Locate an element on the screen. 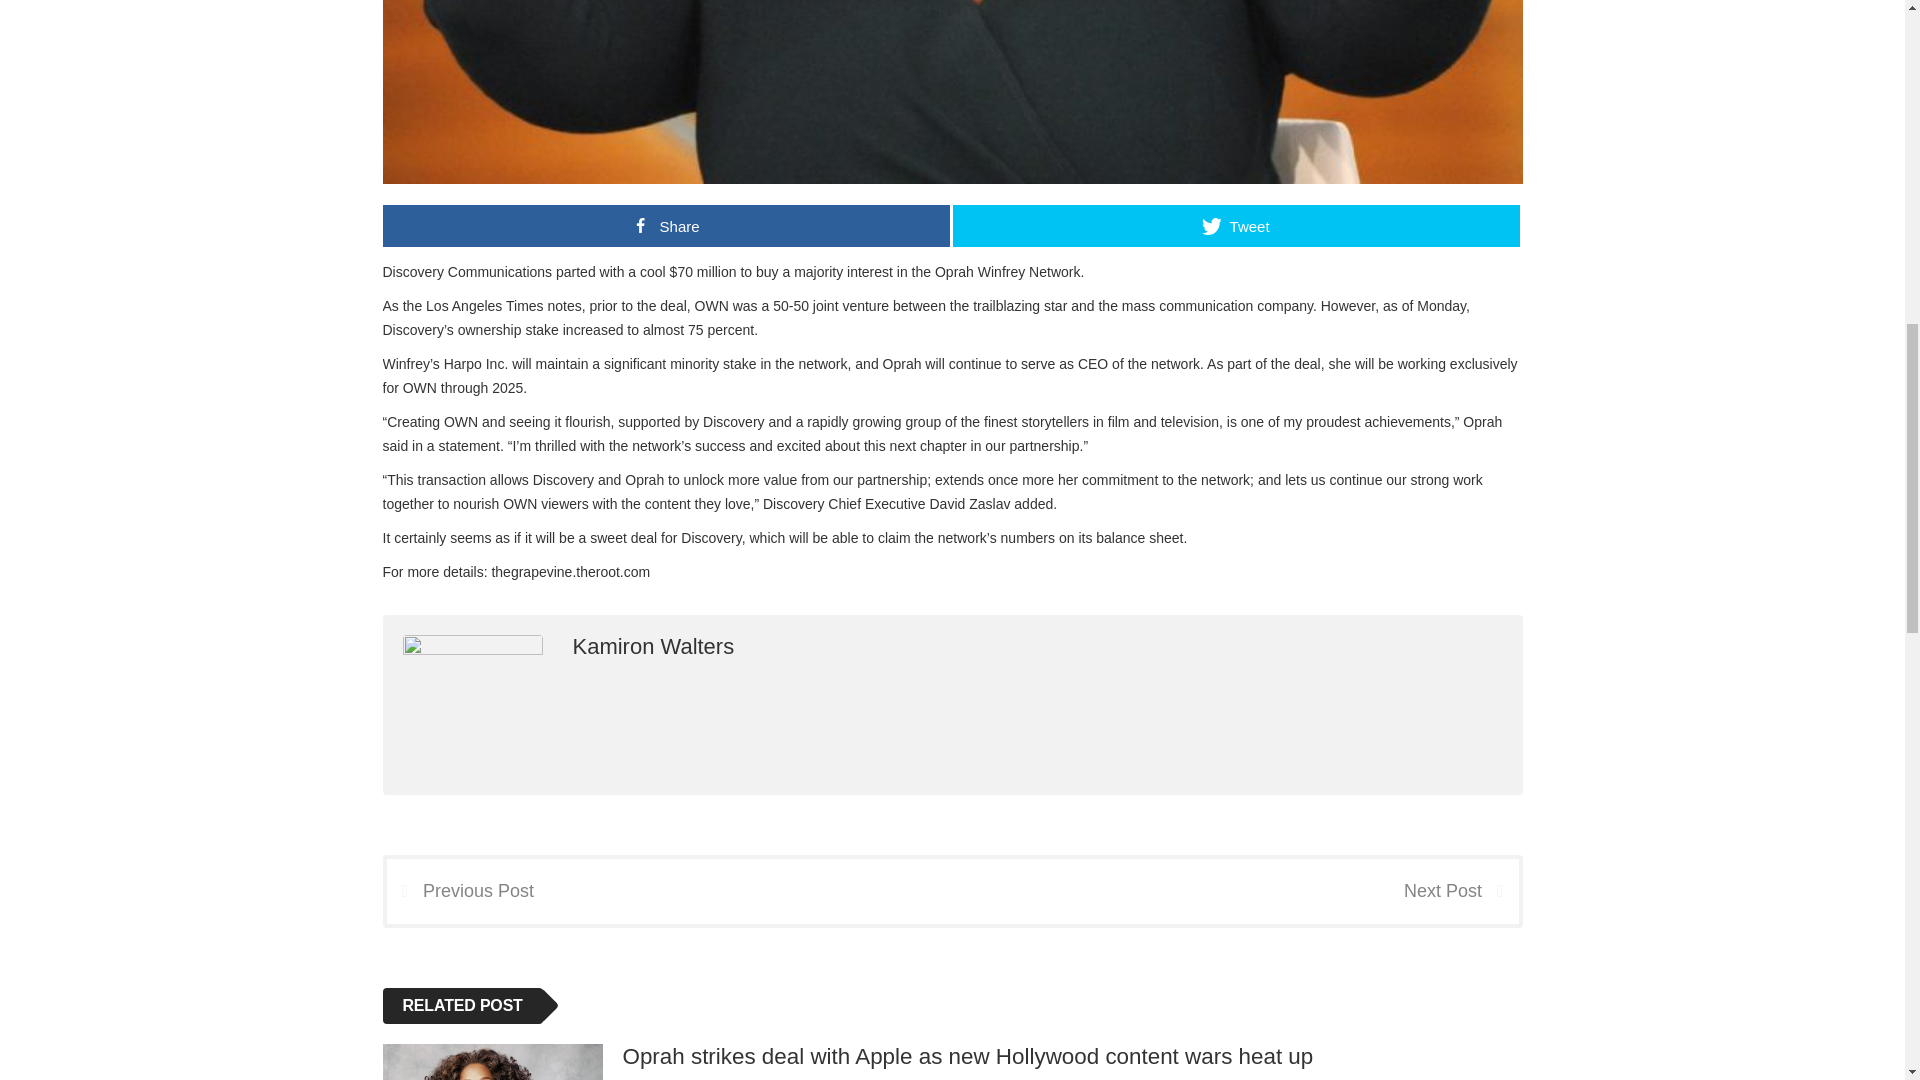 Image resolution: width=1920 pixels, height=1080 pixels. Next Post is located at coordinates (1460, 890).